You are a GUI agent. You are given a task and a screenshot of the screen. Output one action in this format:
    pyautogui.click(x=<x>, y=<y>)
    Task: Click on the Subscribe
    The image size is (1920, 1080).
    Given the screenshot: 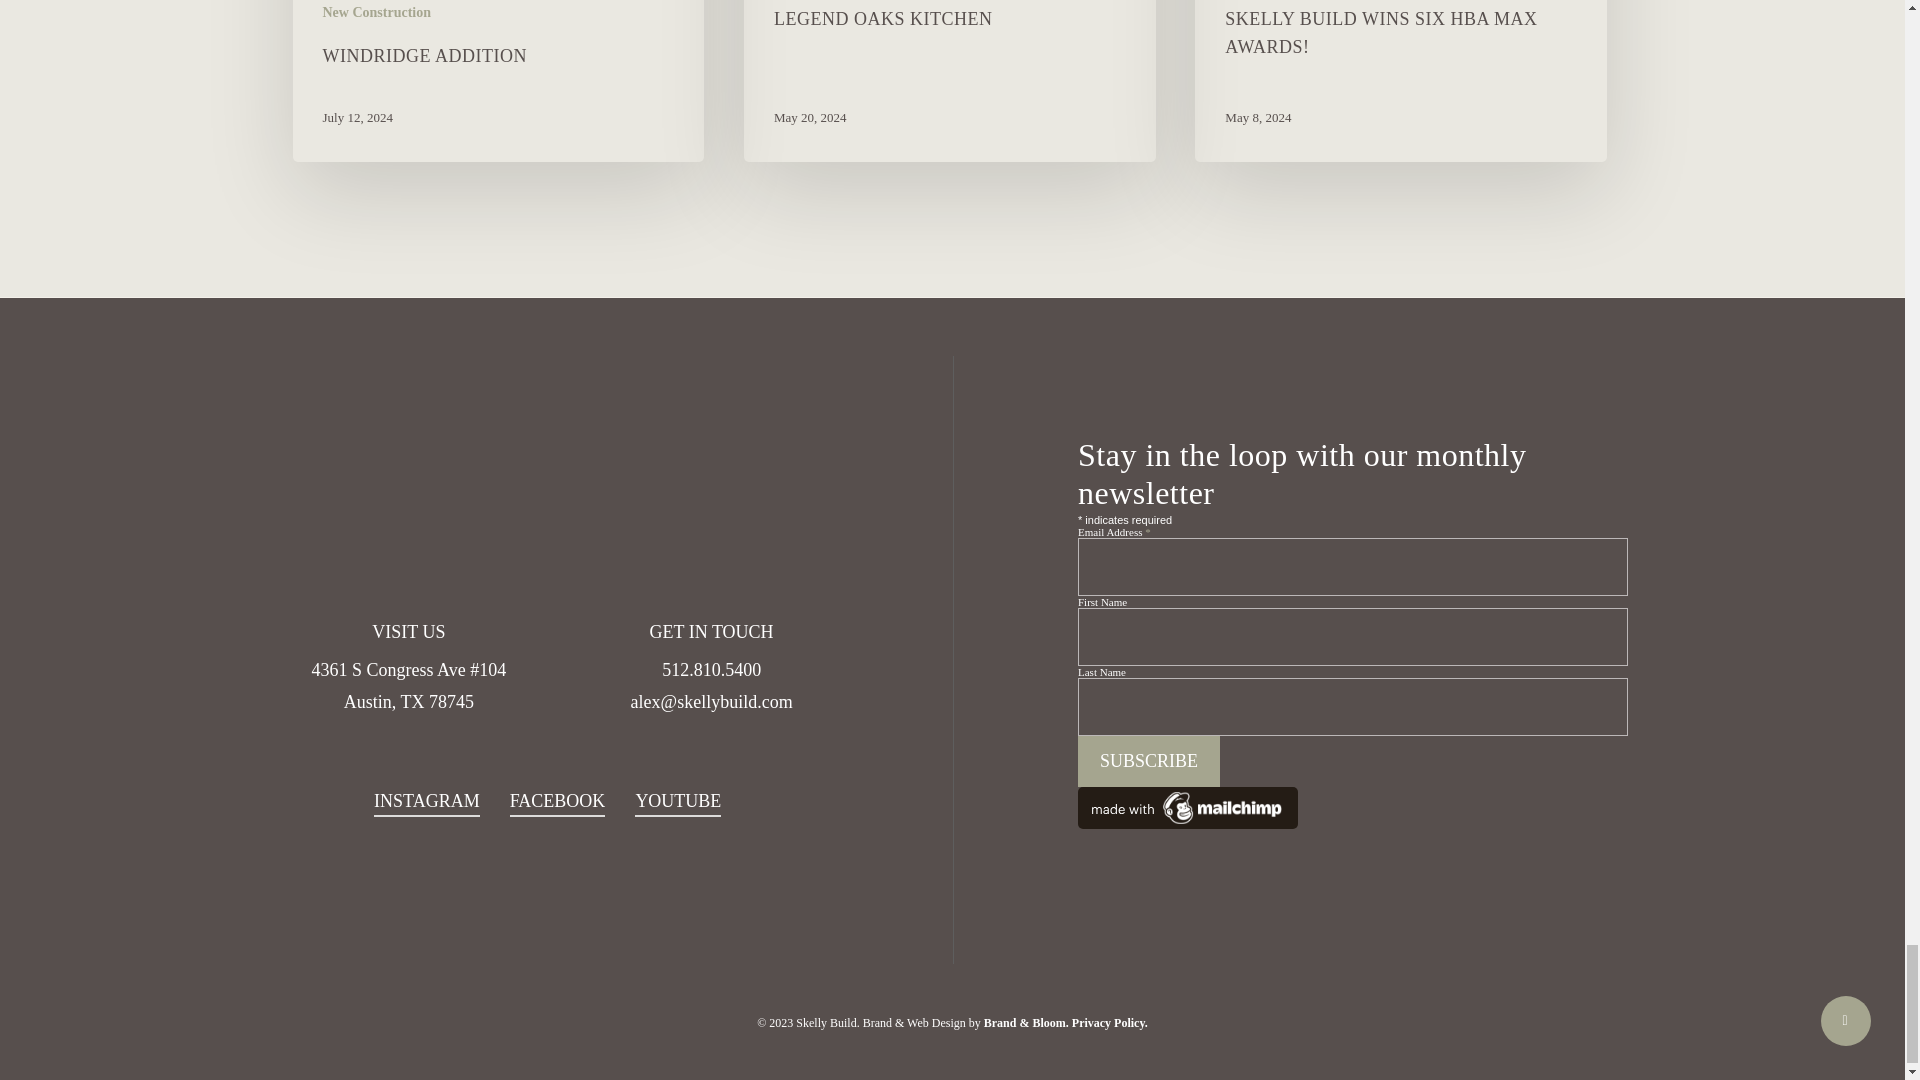 What is the action you would take?
    pyautogui.click(x=1148, y=761)
    